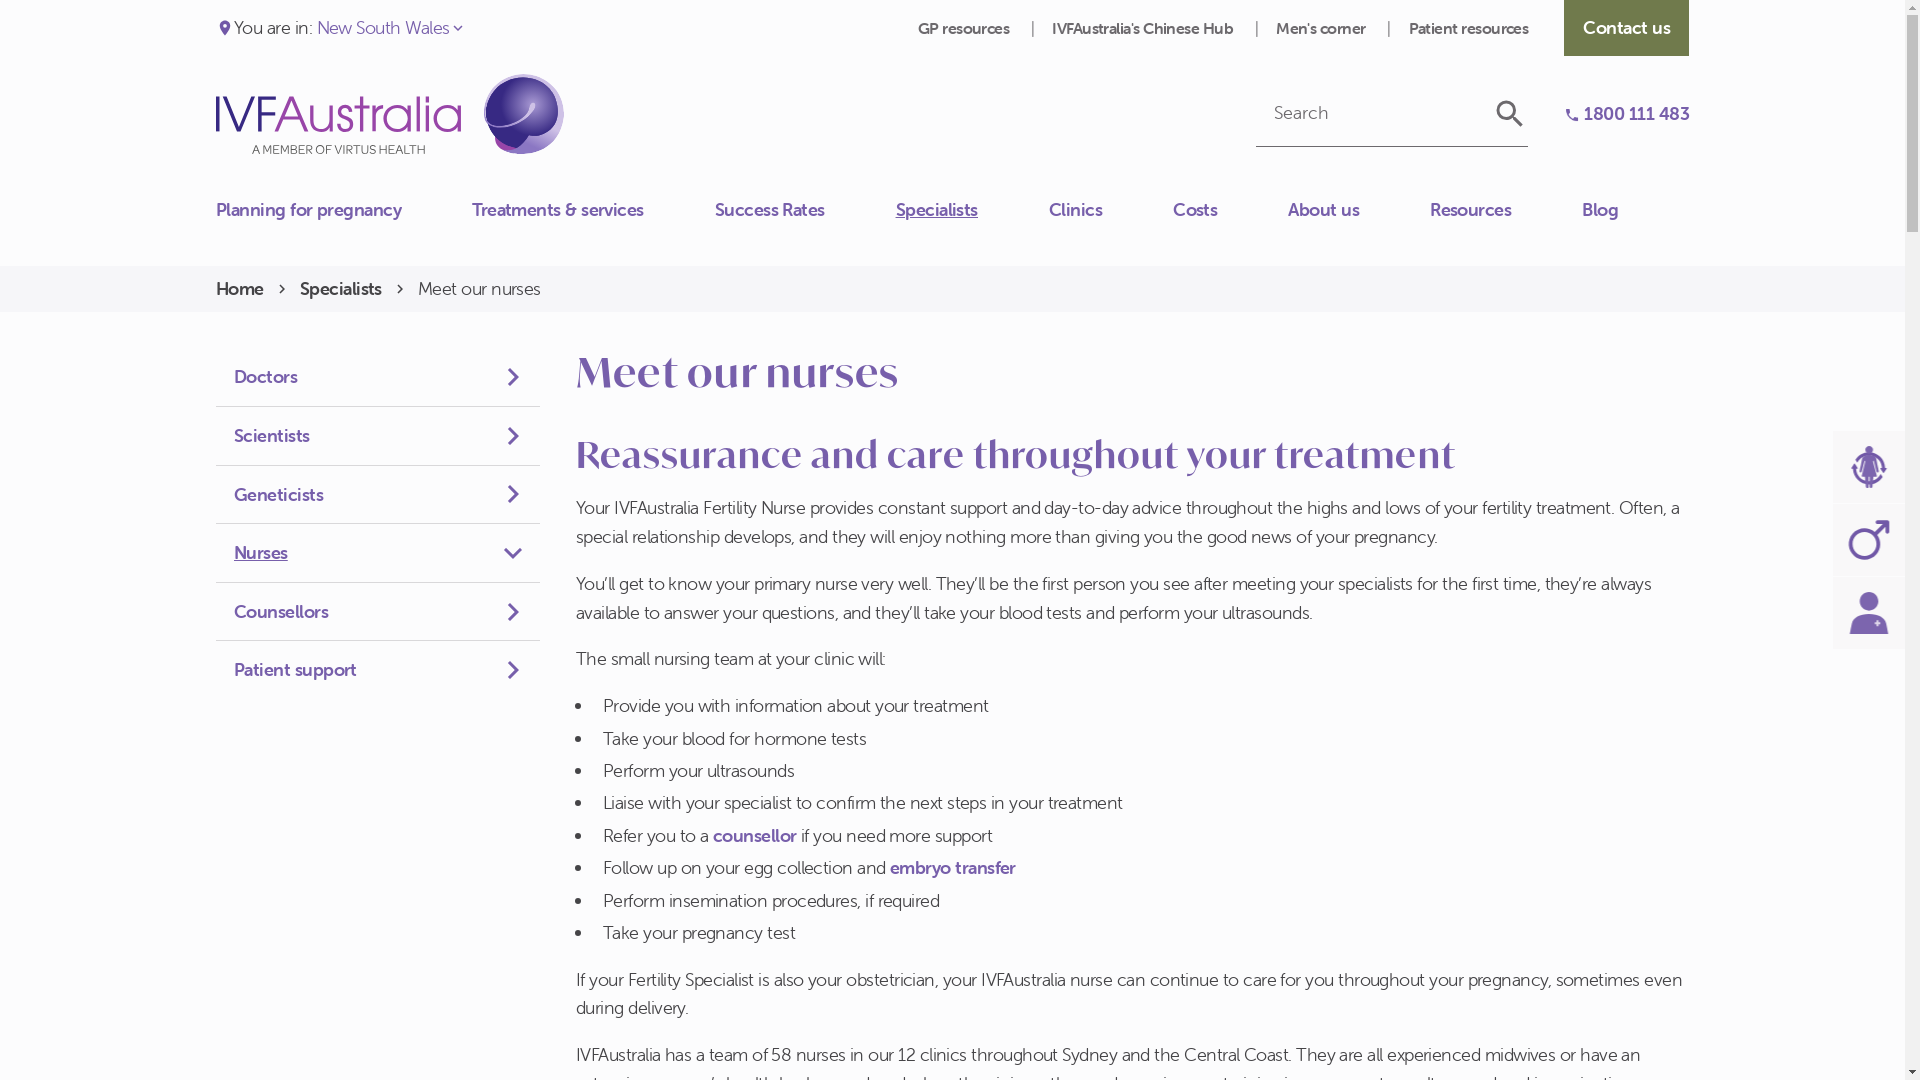 Image resolution: width=1920 pixels, height=1080 pixels. I want to click on GP resources, so click(966, 28).